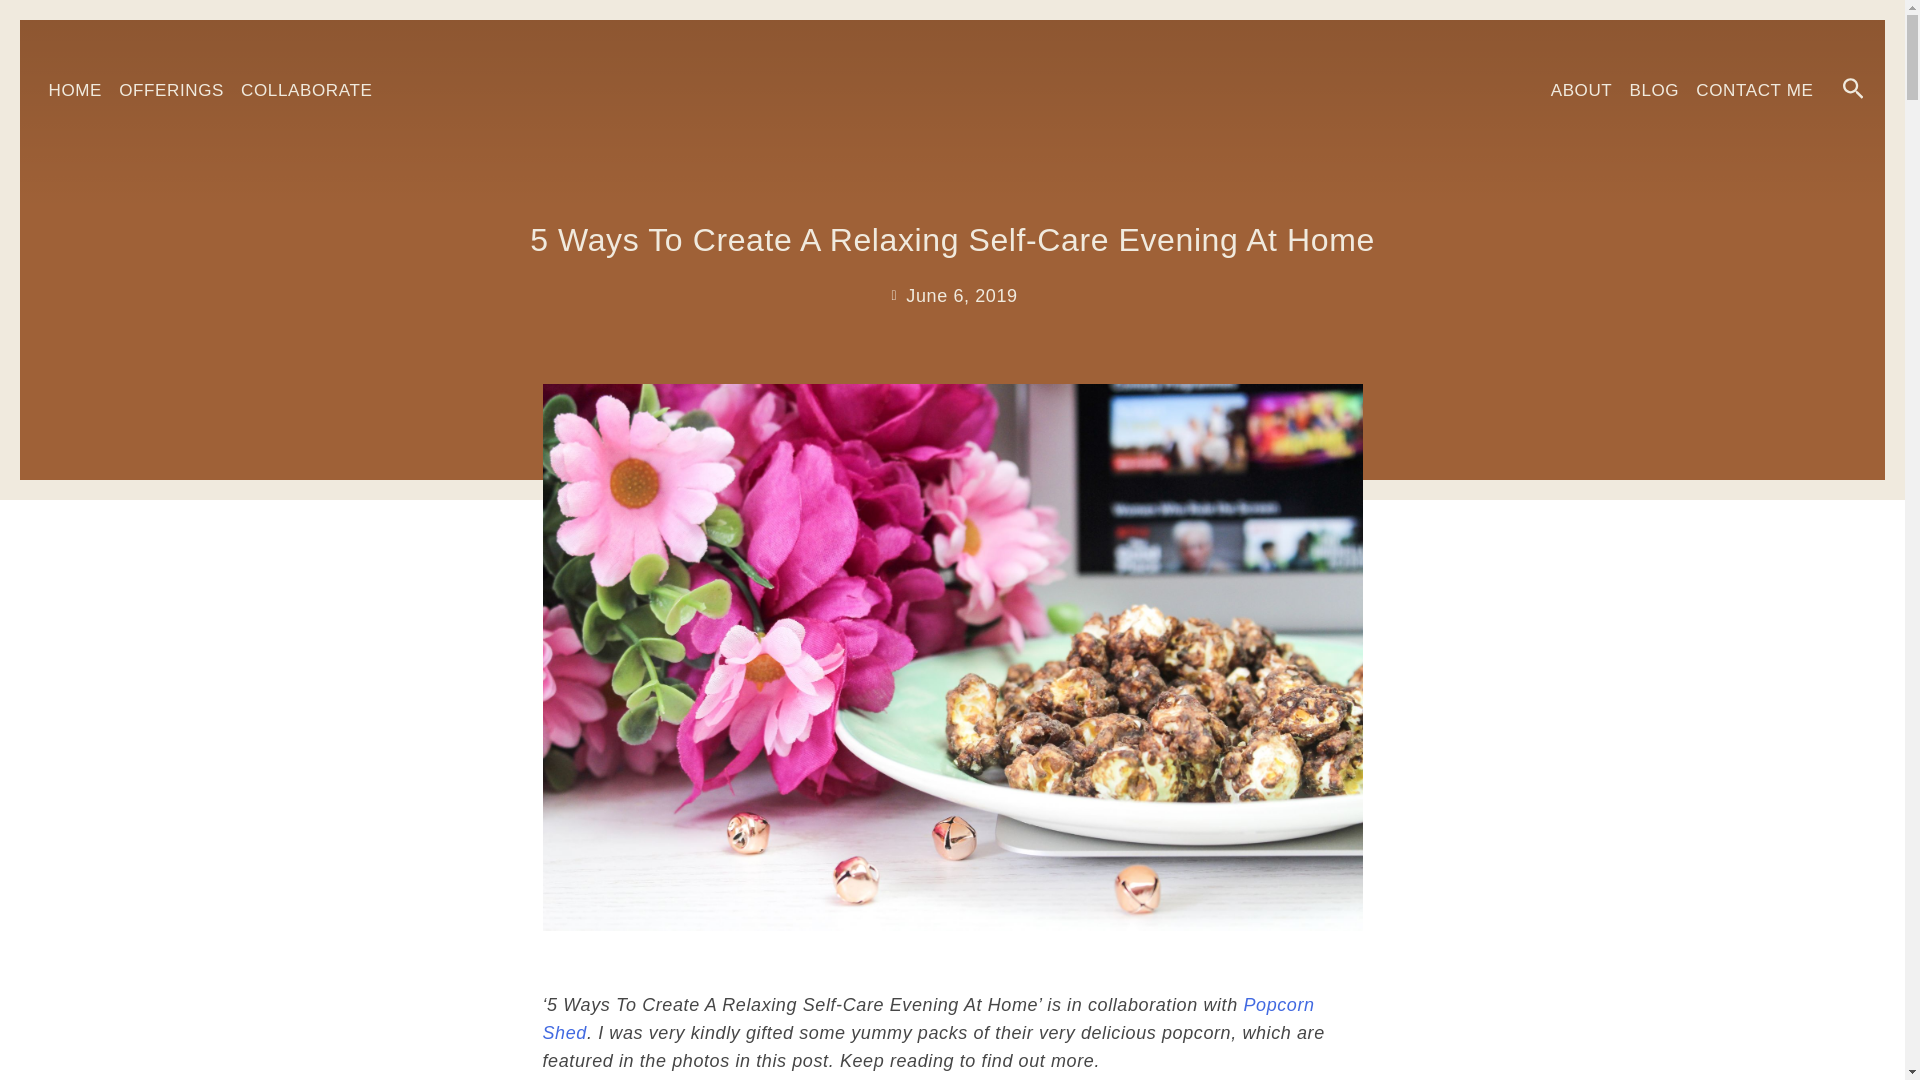 Image resolution: width=1920 pixels, height=1080 pixels. What do you see at coordinates (172, 90) in the screenshot?
I see `OFFERINGS` at bounding box center [172, 90].